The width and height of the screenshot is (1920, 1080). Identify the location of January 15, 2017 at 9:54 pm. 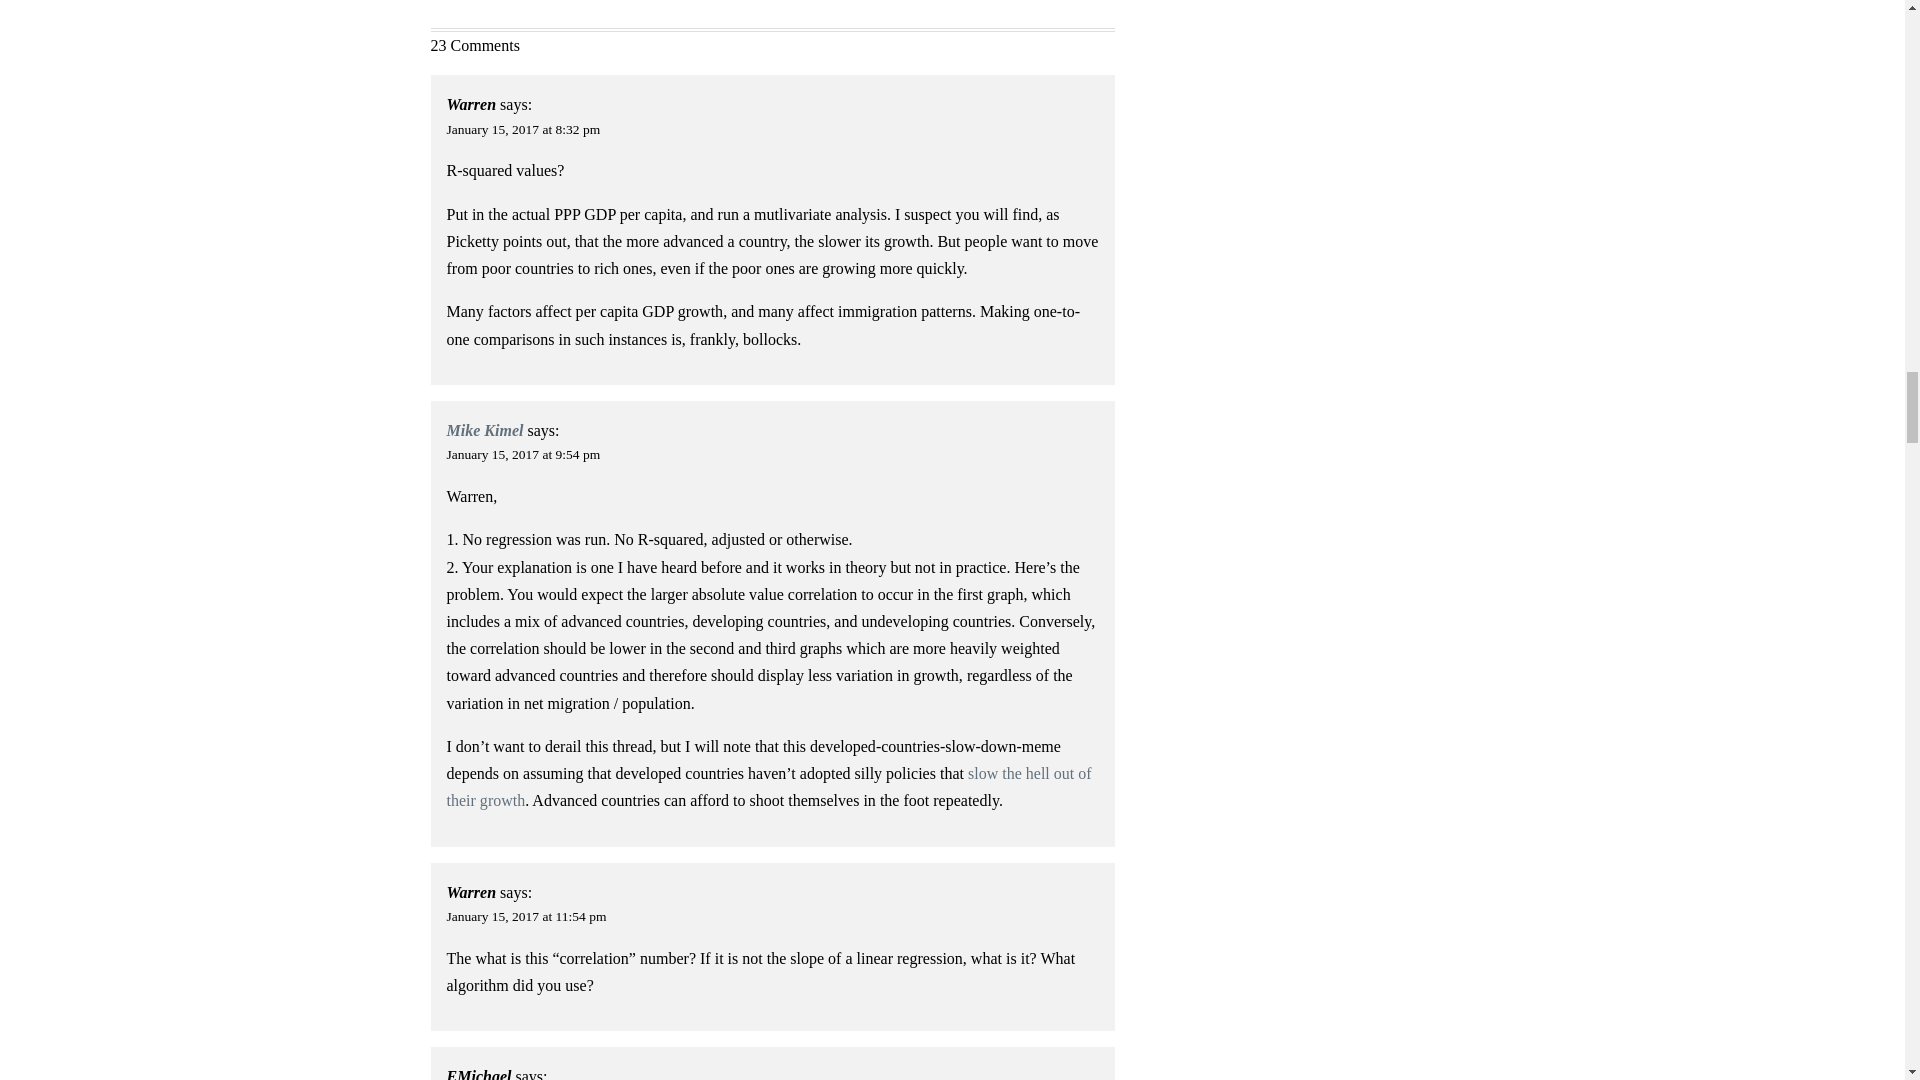
(524, 454).